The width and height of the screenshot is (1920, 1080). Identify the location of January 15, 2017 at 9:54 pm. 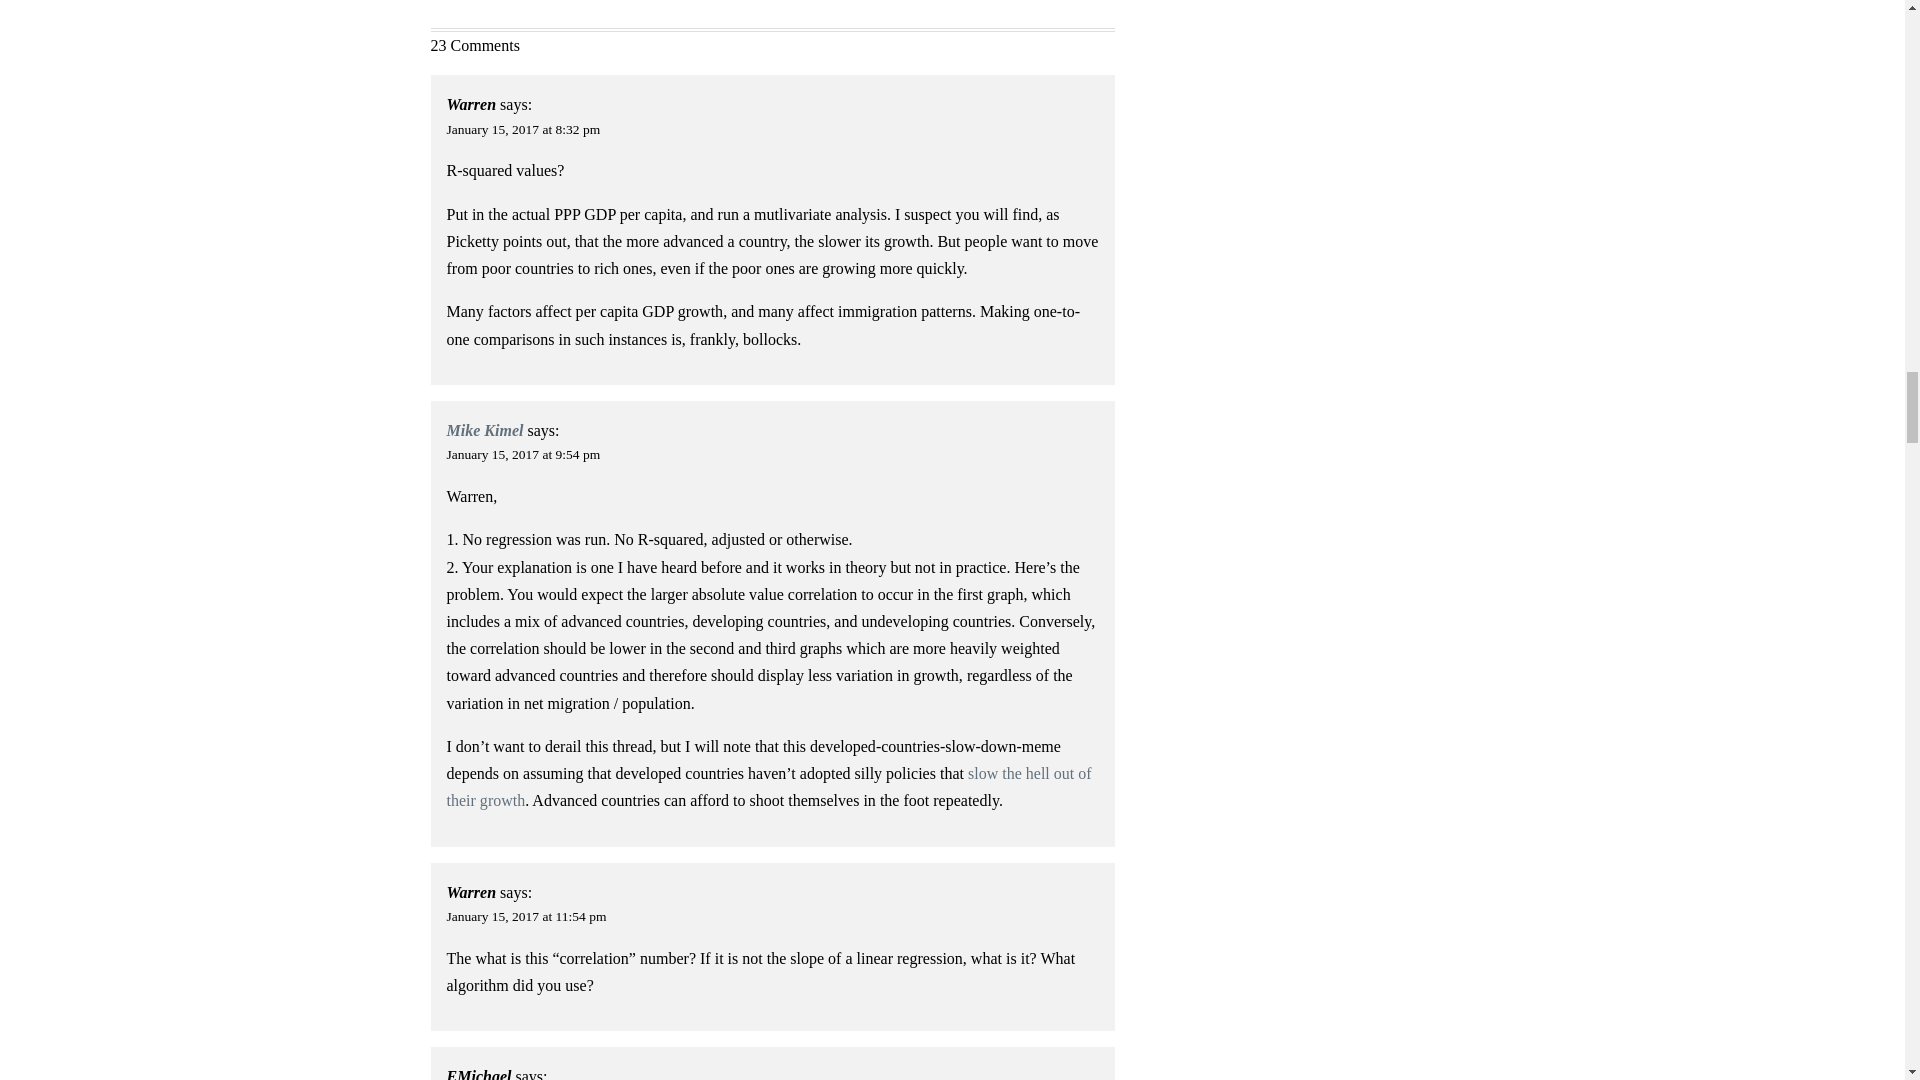
(524, 454).